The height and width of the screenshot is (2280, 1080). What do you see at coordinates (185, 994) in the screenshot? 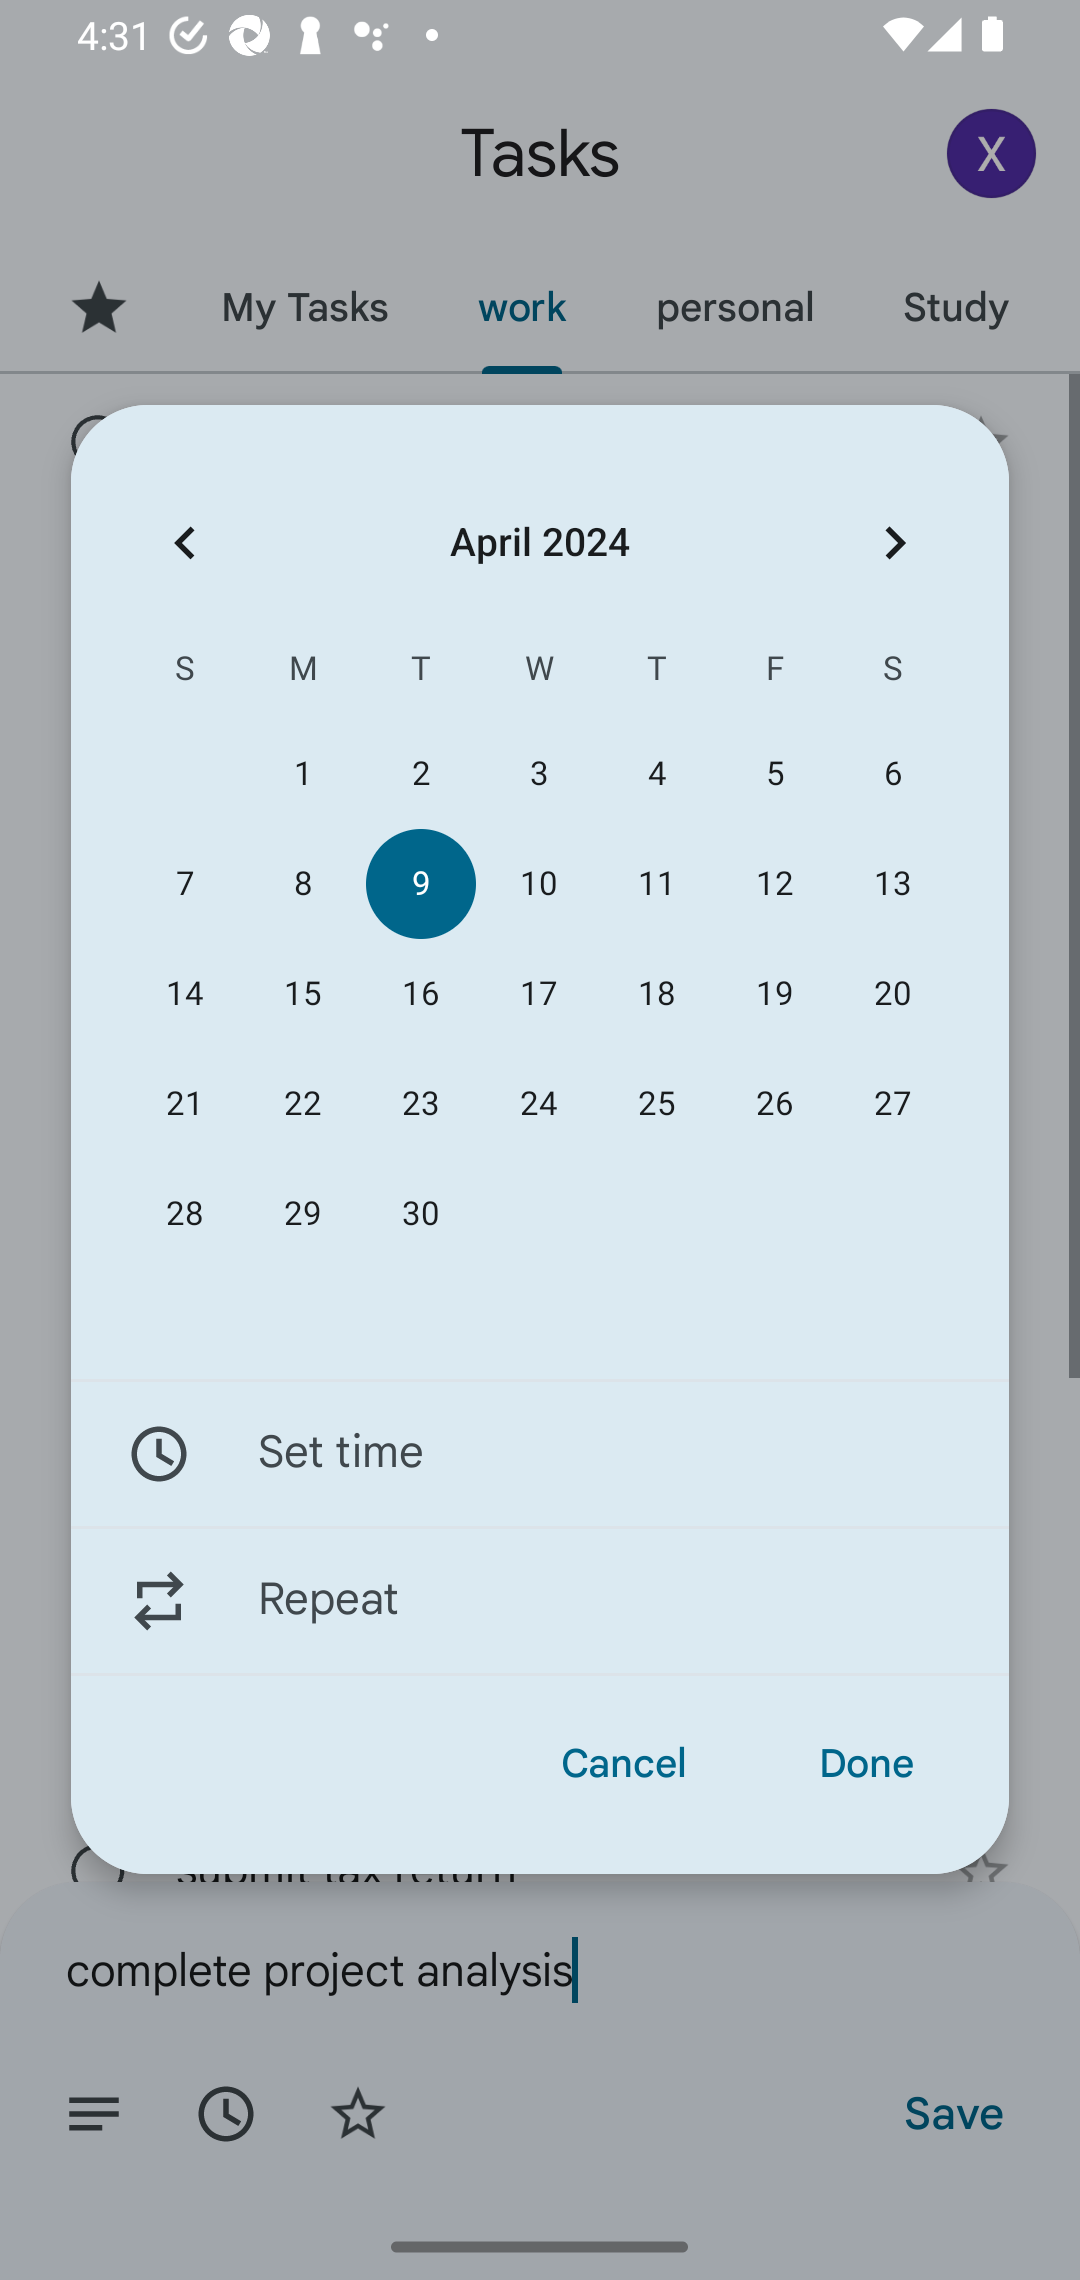
I see `14 14 April 2024` at bounding box center [185, 994].